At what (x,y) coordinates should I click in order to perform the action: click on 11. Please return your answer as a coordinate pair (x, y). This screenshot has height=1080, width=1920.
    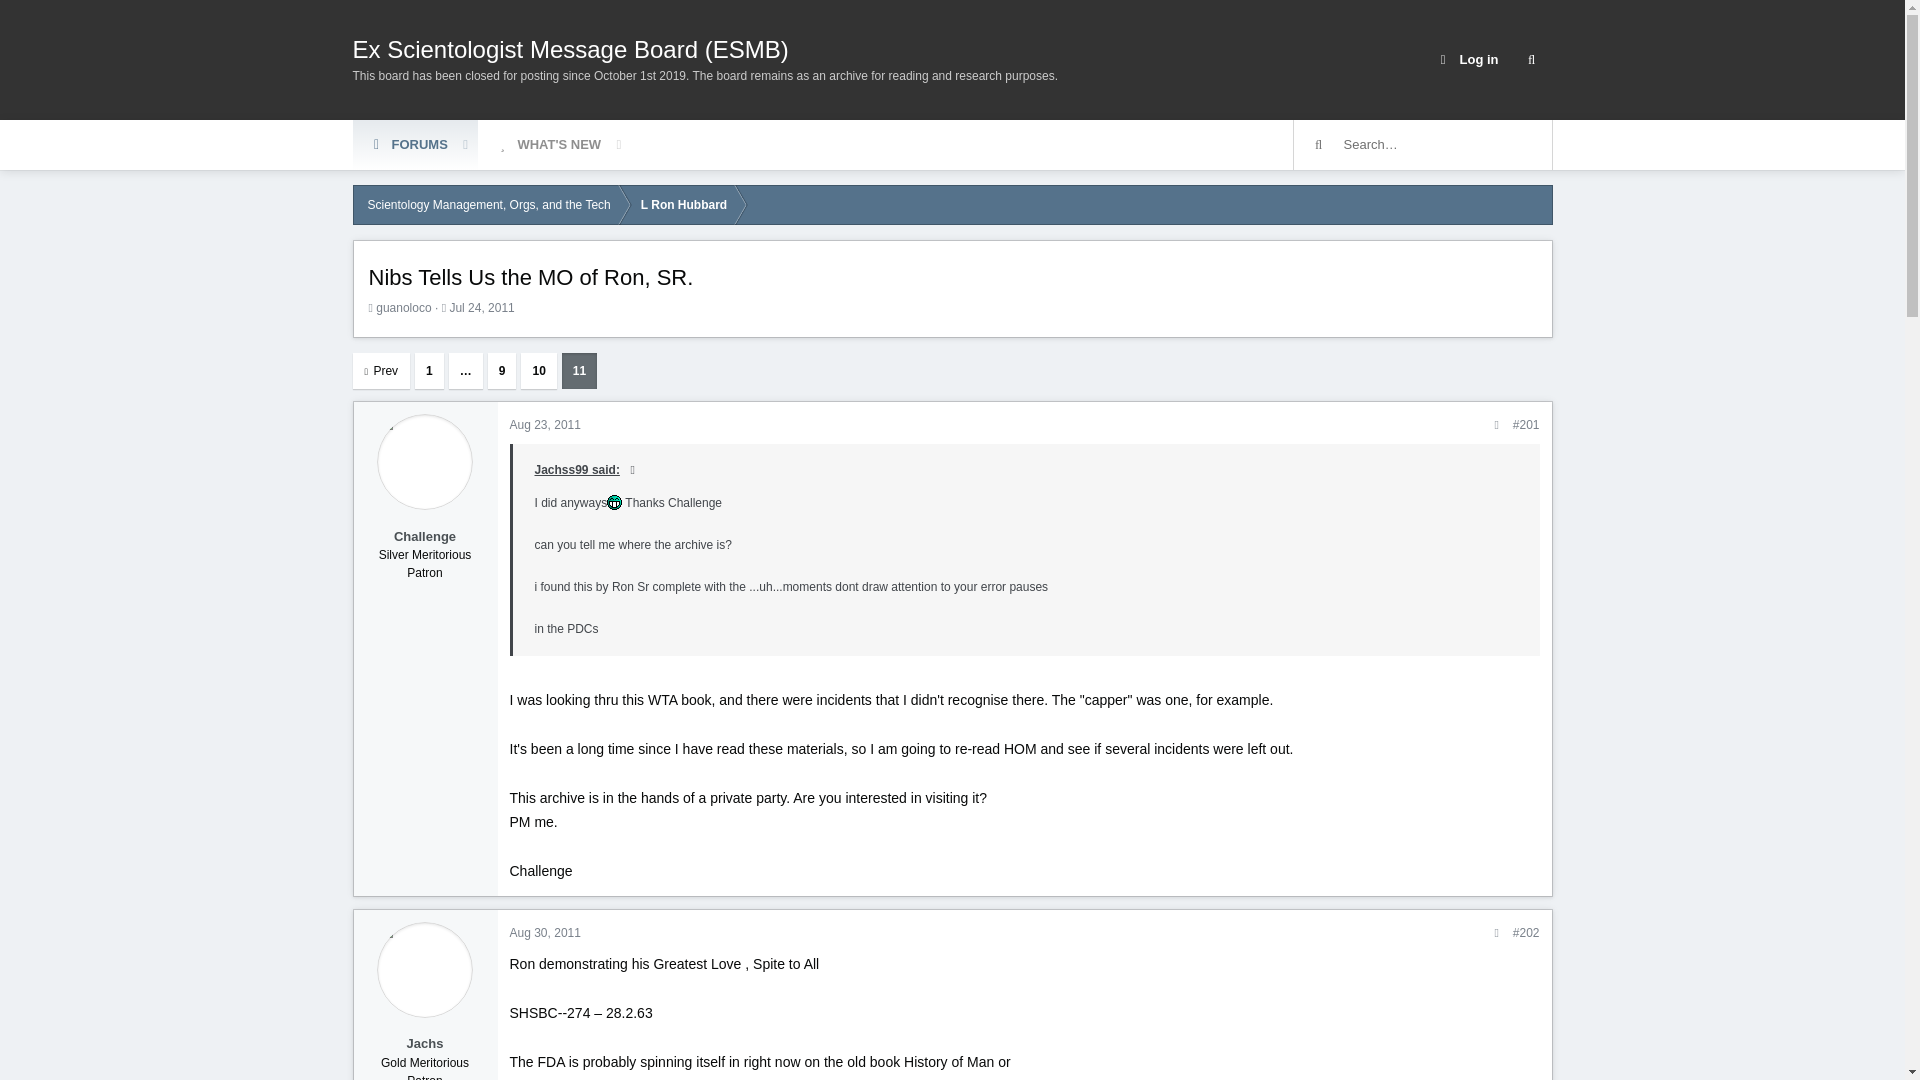
    Looking at the image, I should click on (466, 370).